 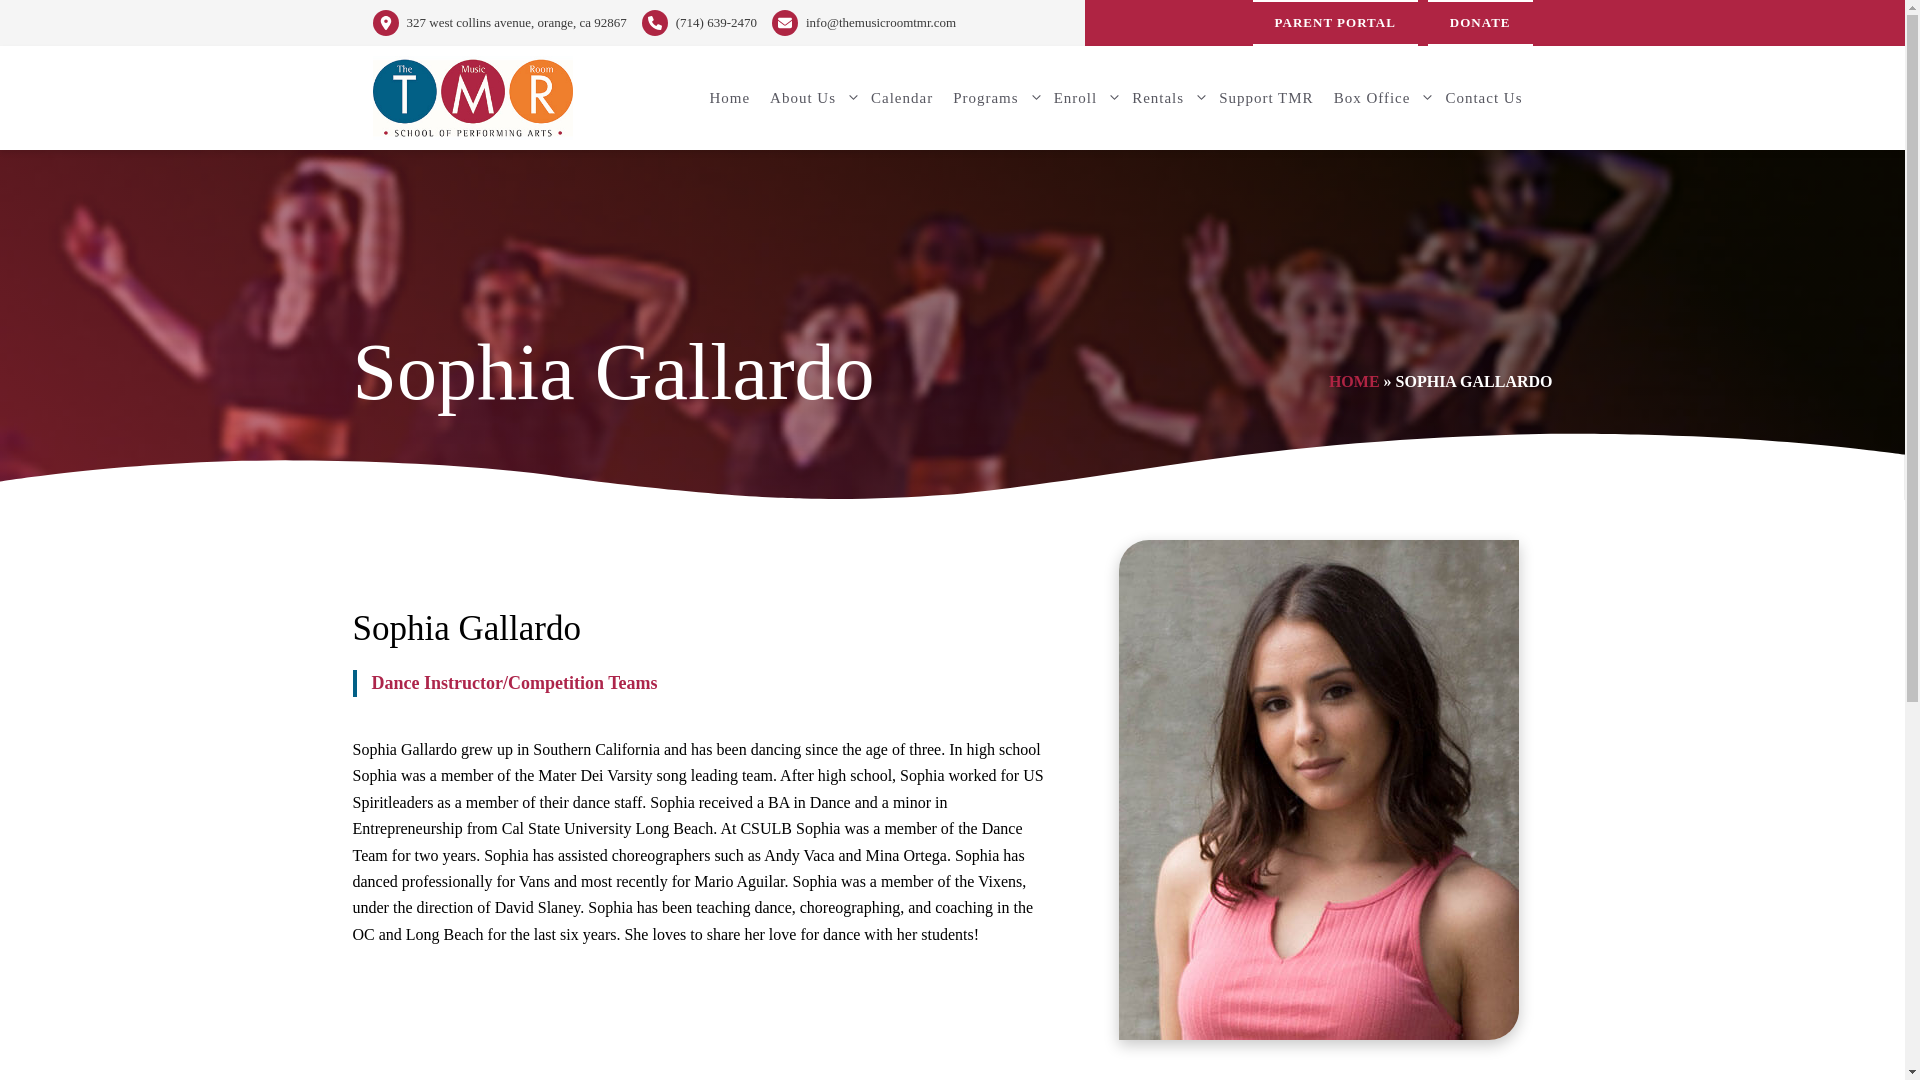 What do you see at coordinates (901, 98) in the screenshot?
I see `Calendar` at bounding box center [901, 98].